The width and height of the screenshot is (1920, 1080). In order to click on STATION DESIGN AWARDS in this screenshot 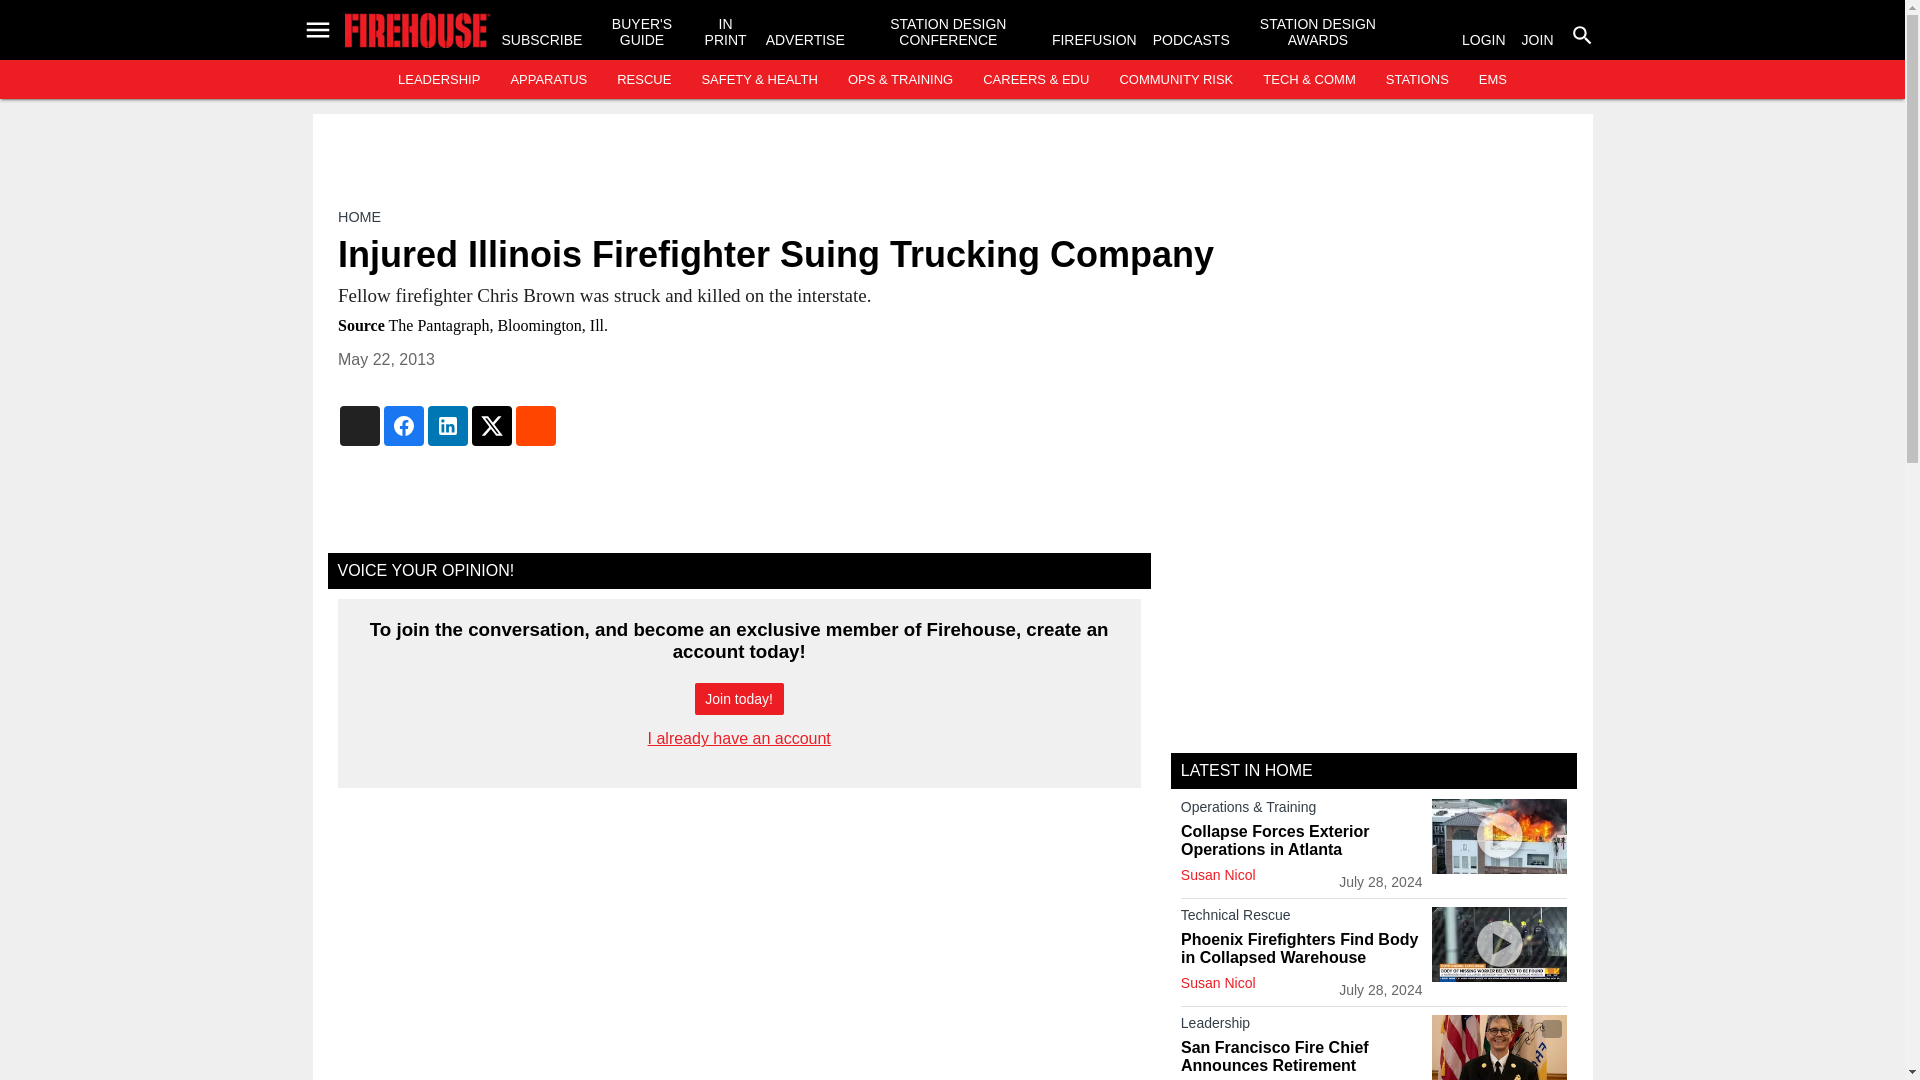, I will do `click(1318, 32)`.